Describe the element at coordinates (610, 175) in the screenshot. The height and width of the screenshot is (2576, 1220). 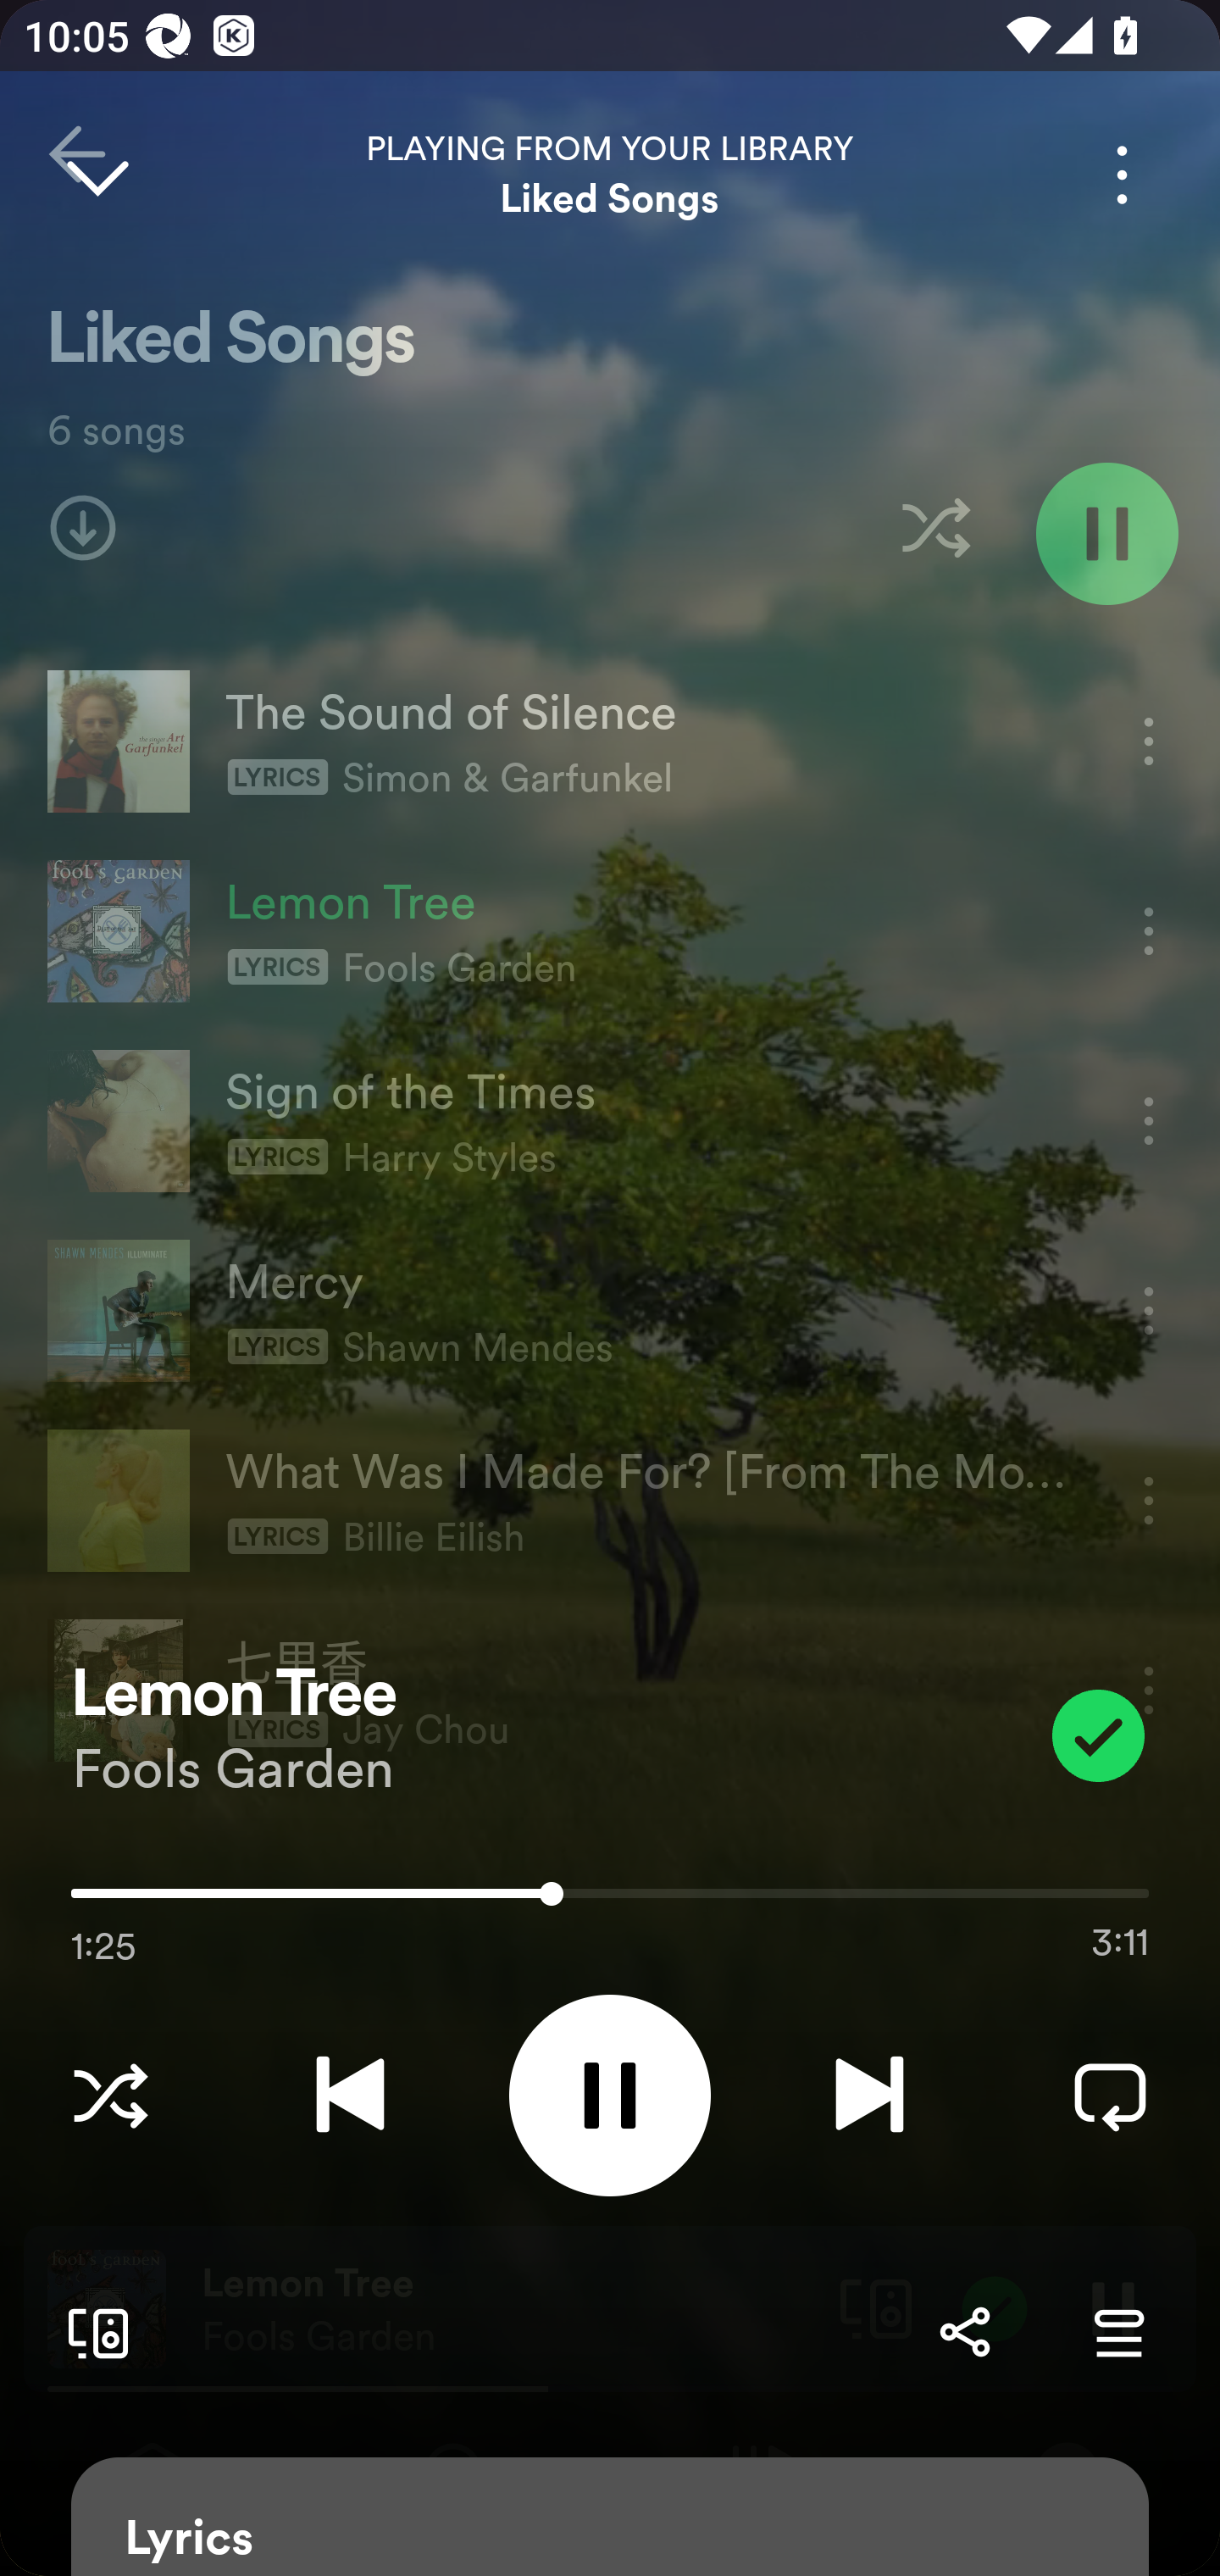
I see `PLAYING FROM YOUR LIBRARY Liked Songs` at that location.